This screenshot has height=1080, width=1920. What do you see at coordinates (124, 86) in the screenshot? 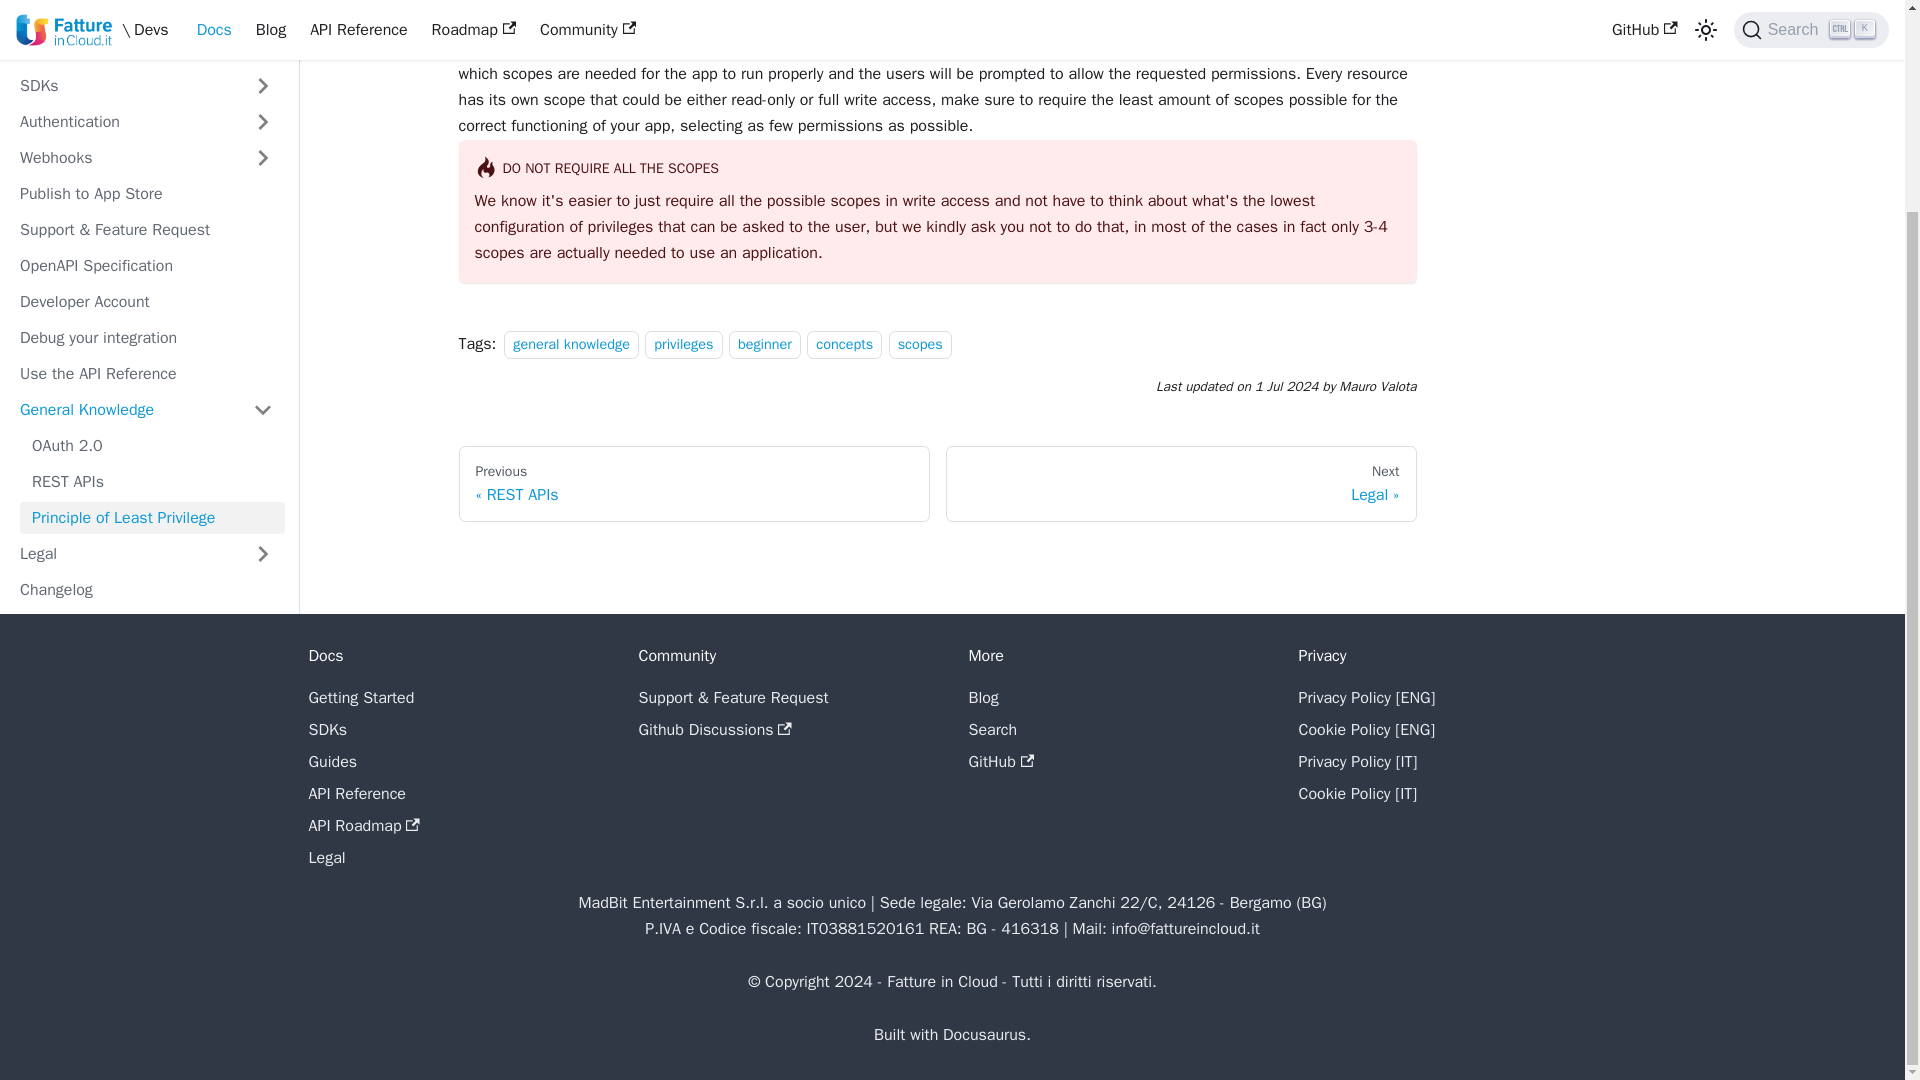
I see `SDKs` at bounding box center [124, 86].